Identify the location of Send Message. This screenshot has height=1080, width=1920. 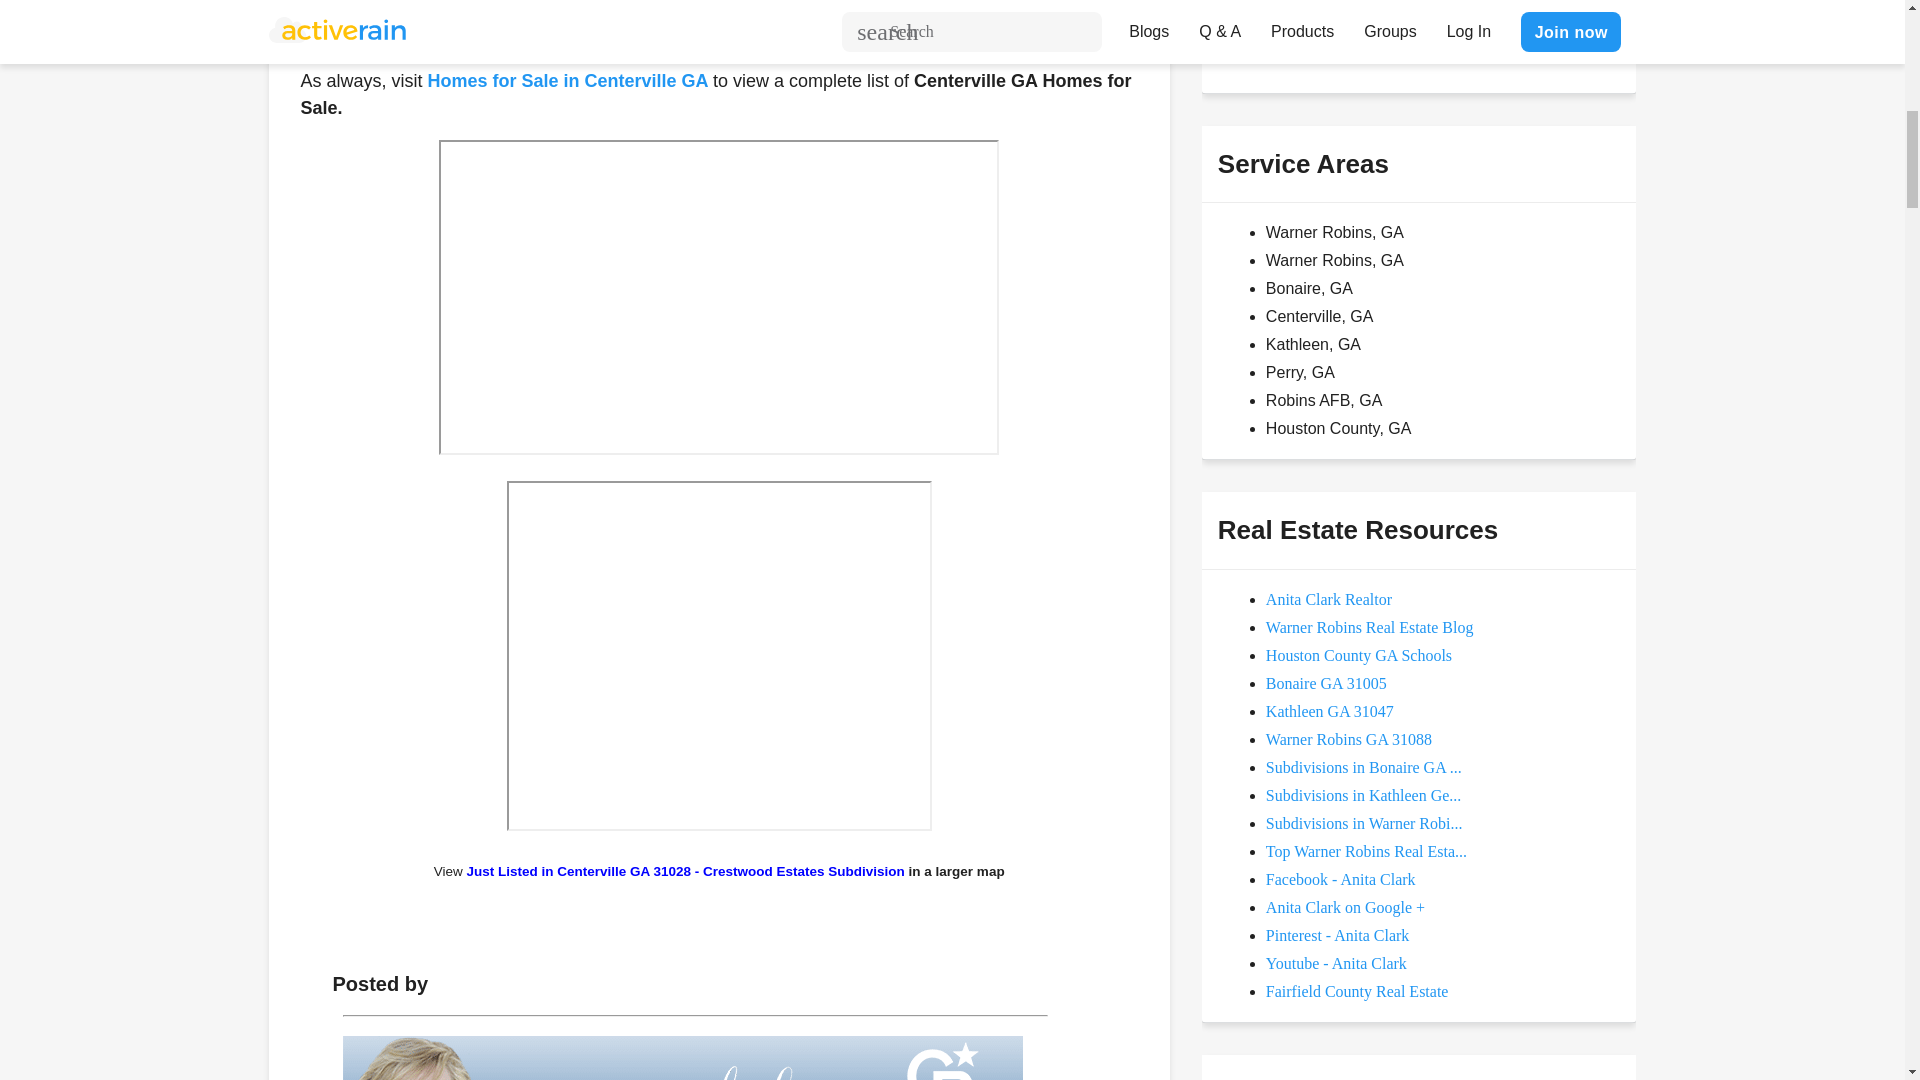
(1290, 40).